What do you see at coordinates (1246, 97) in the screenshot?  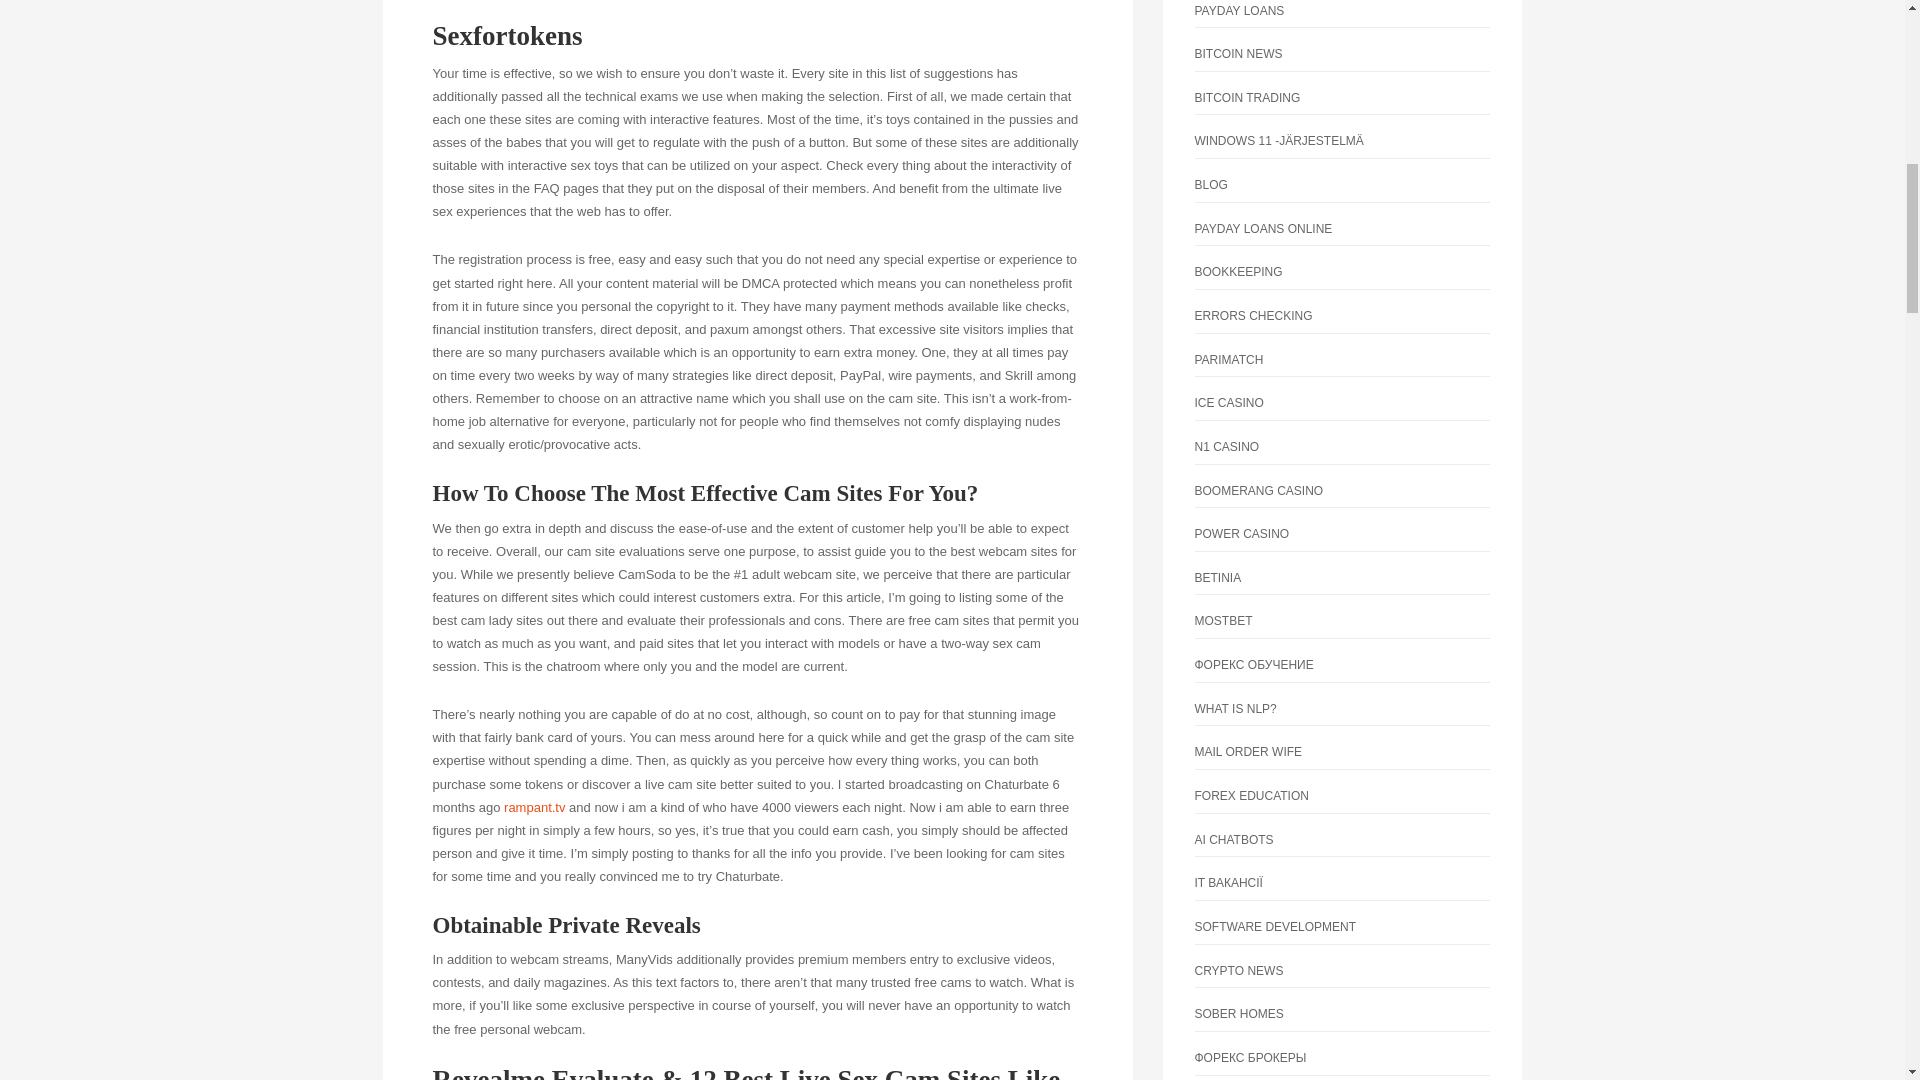 I see `BITCOIN TRADING` at bounding box center [1246, 97].